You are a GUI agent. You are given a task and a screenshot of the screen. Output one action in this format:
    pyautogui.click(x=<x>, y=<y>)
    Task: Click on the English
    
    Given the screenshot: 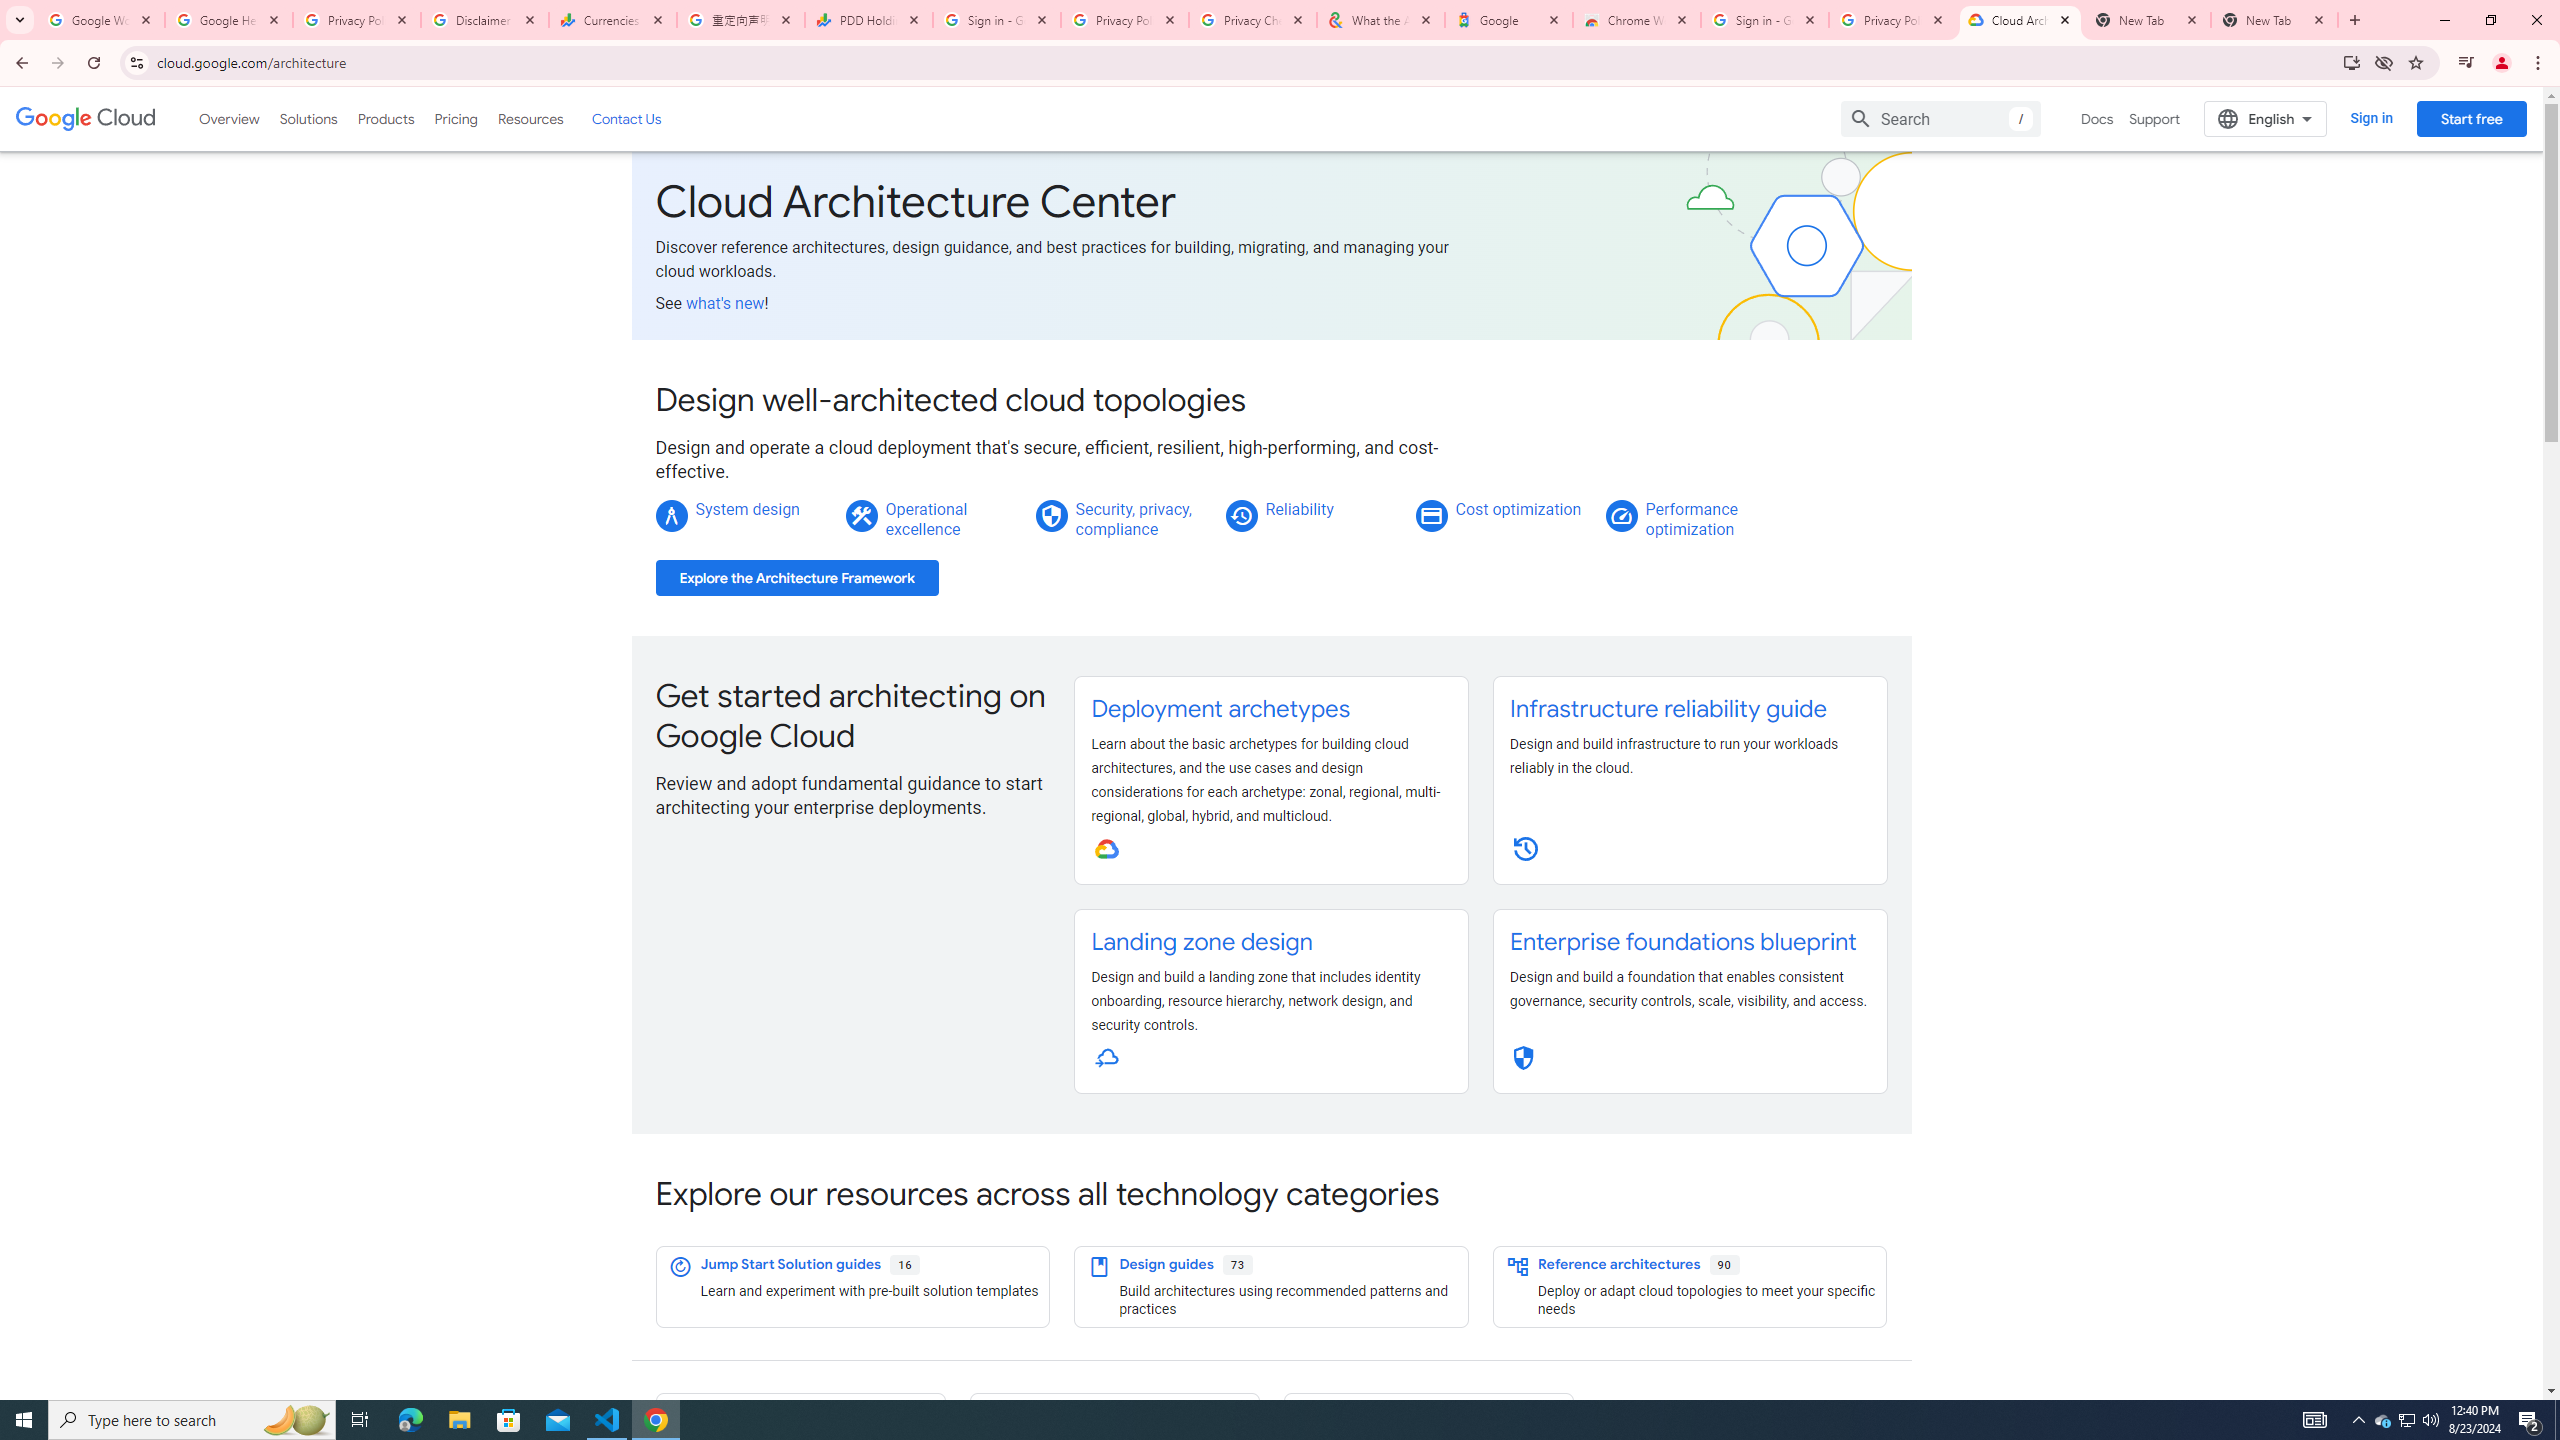 What is the action you would take?
    pyautogui.click(x=2266, y=118)
    